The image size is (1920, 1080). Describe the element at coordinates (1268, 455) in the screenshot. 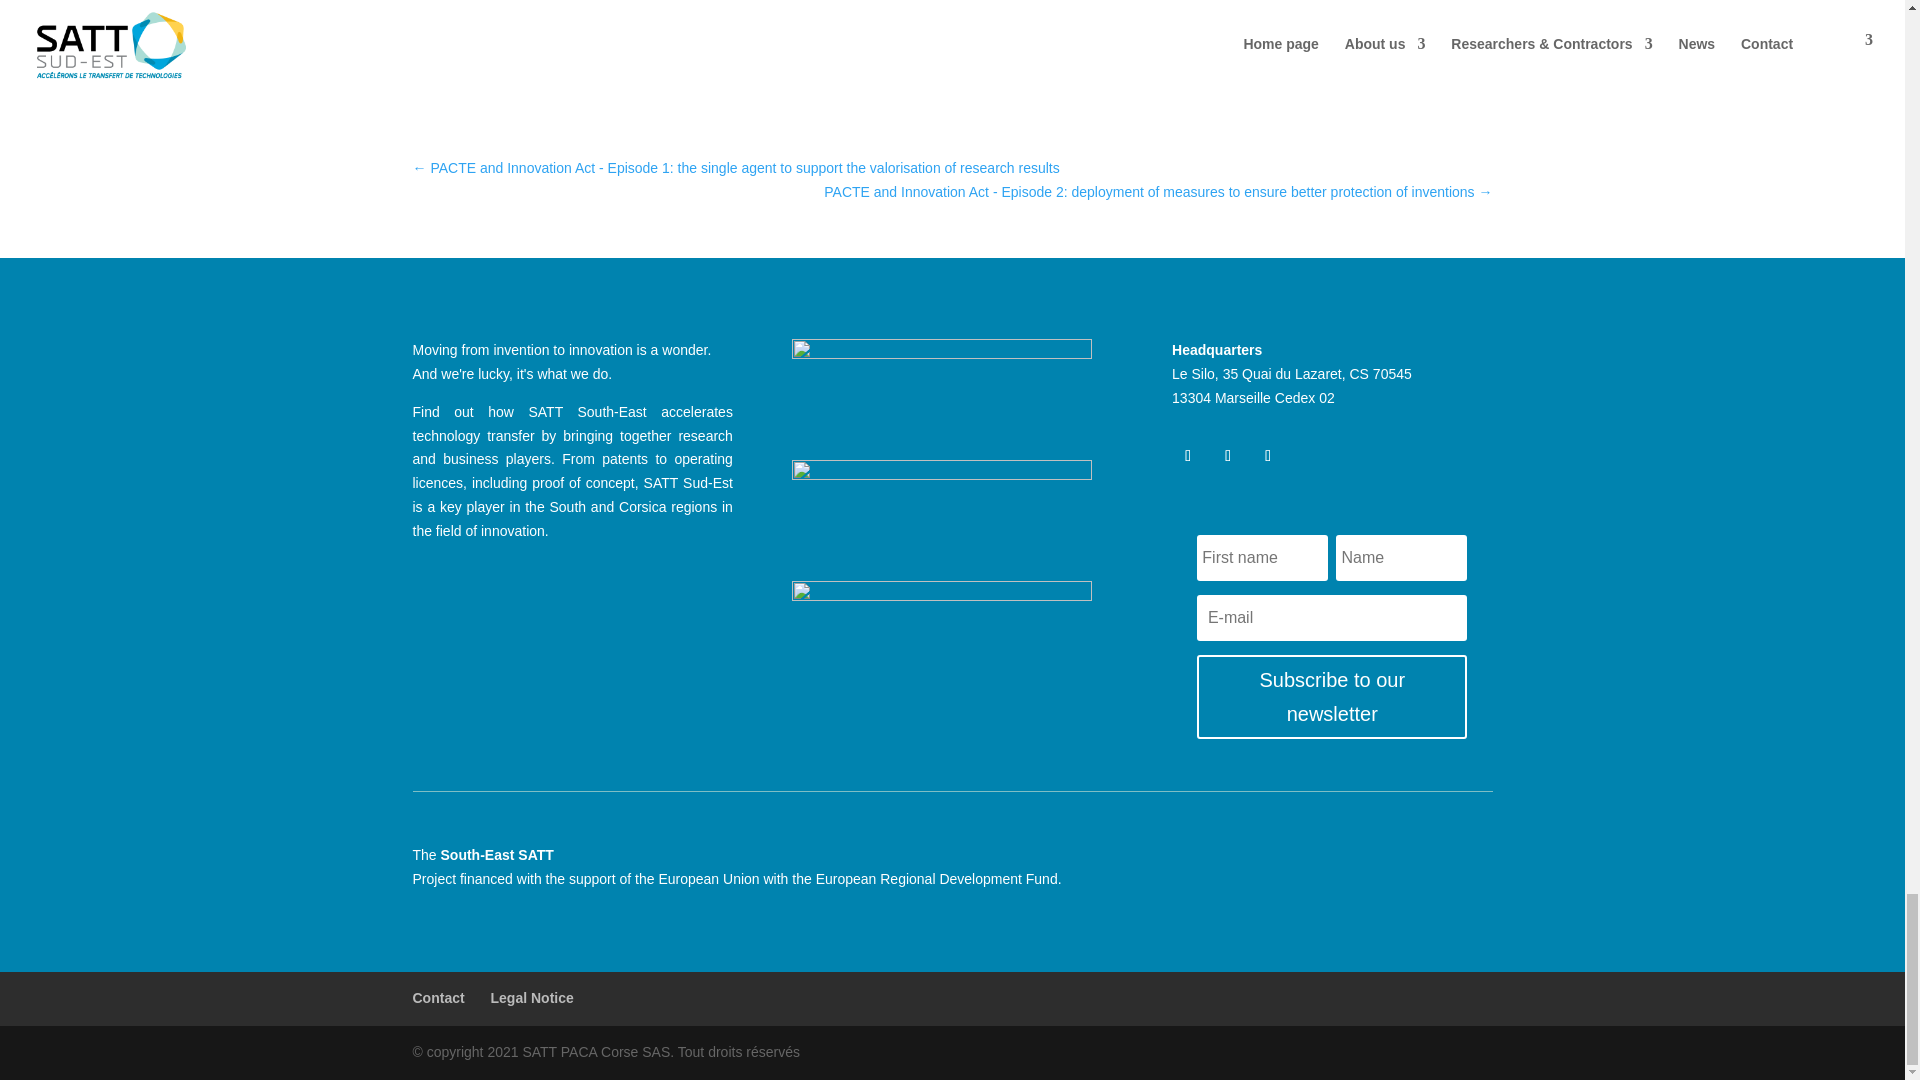

I see `Suivez sur Instagram` at that location.